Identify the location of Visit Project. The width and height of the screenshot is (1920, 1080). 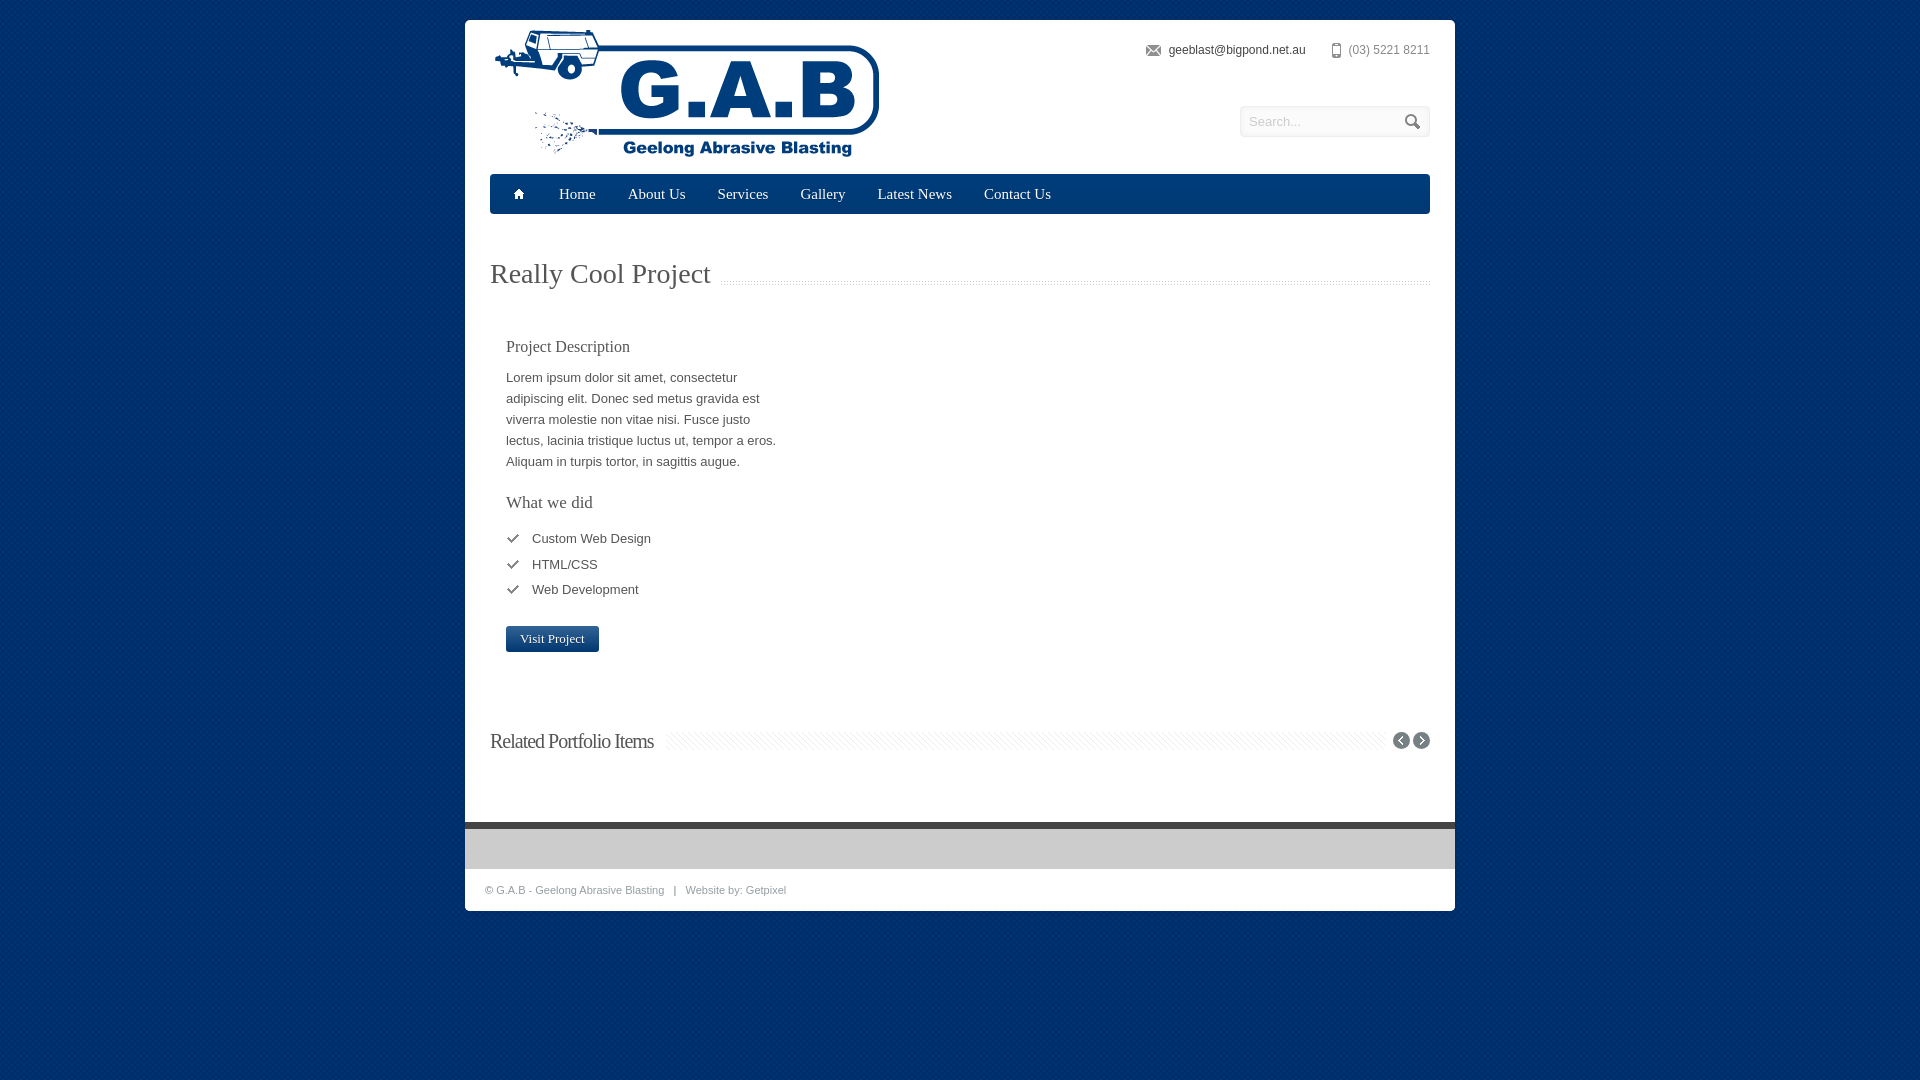
(552, 639).